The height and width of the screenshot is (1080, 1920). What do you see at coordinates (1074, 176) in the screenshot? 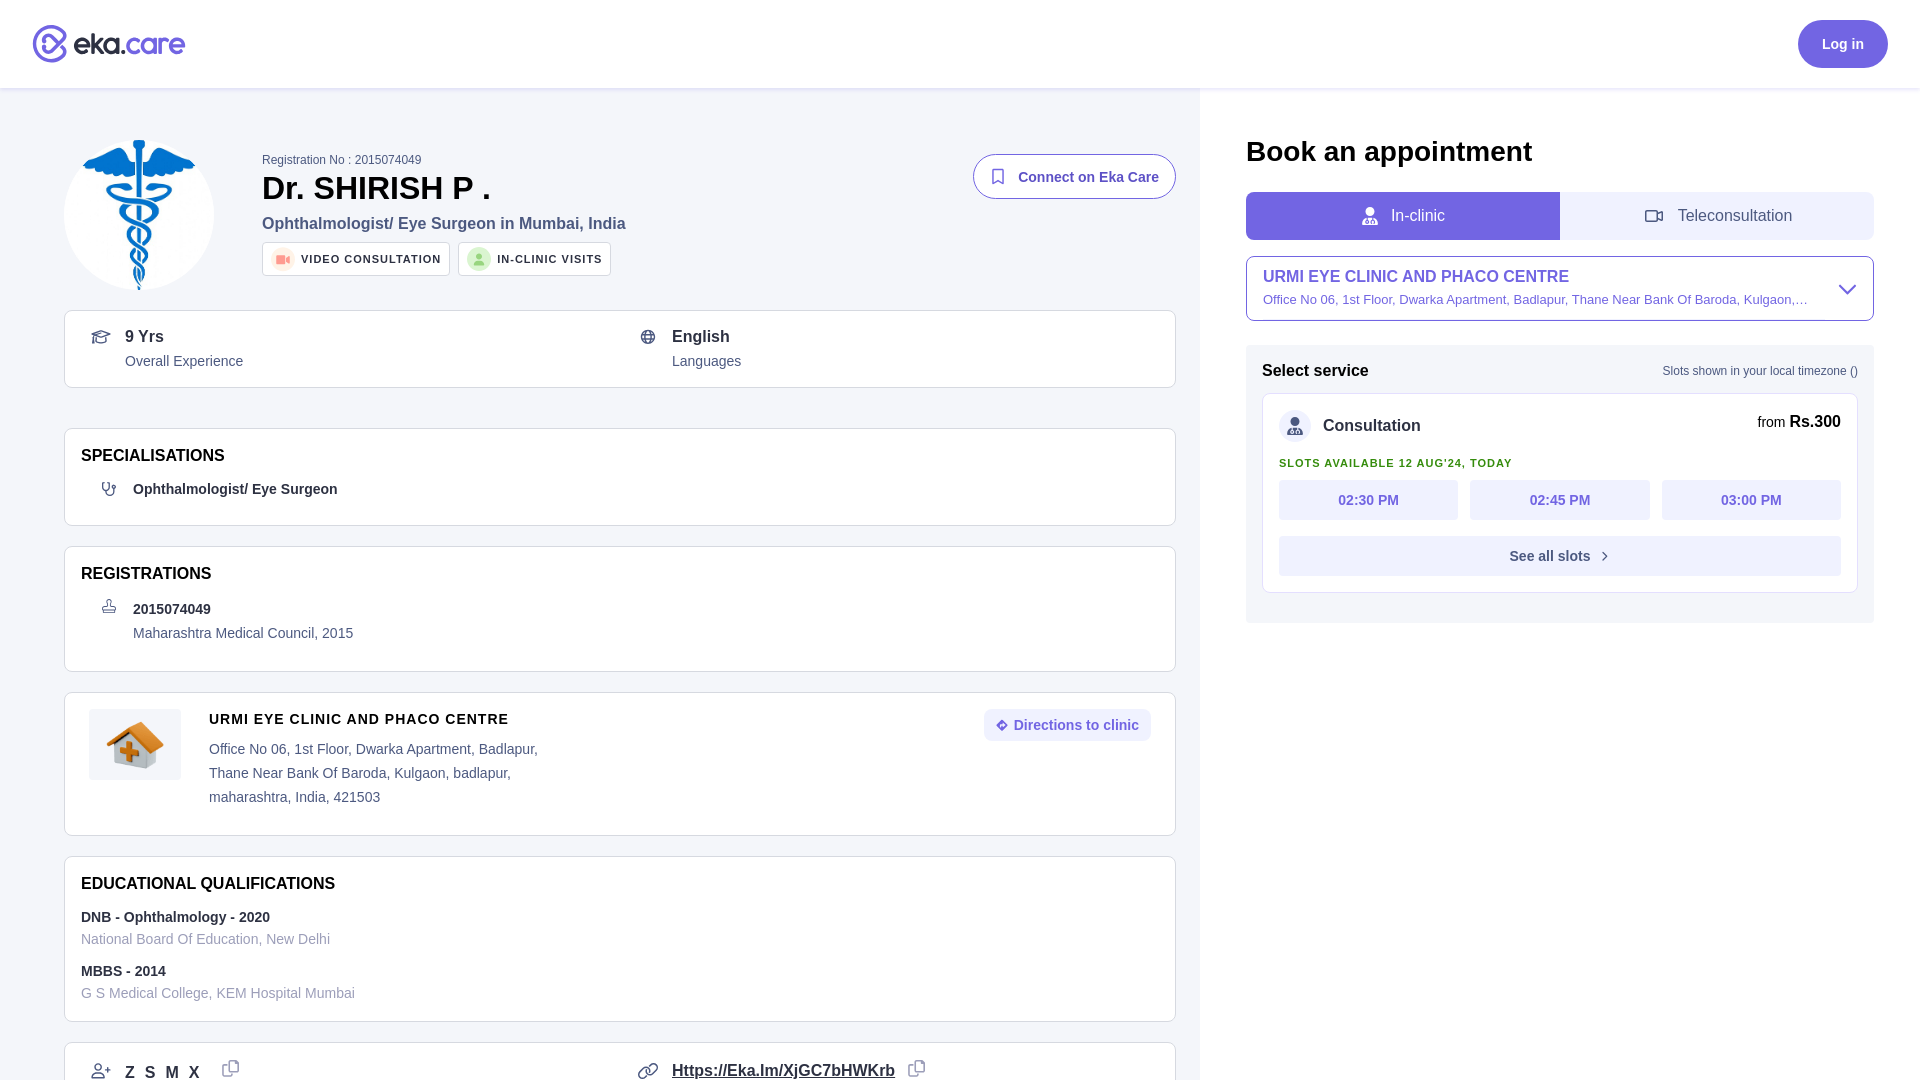
I see `Connect on Eka Care` at bounding box center [1074, 176].